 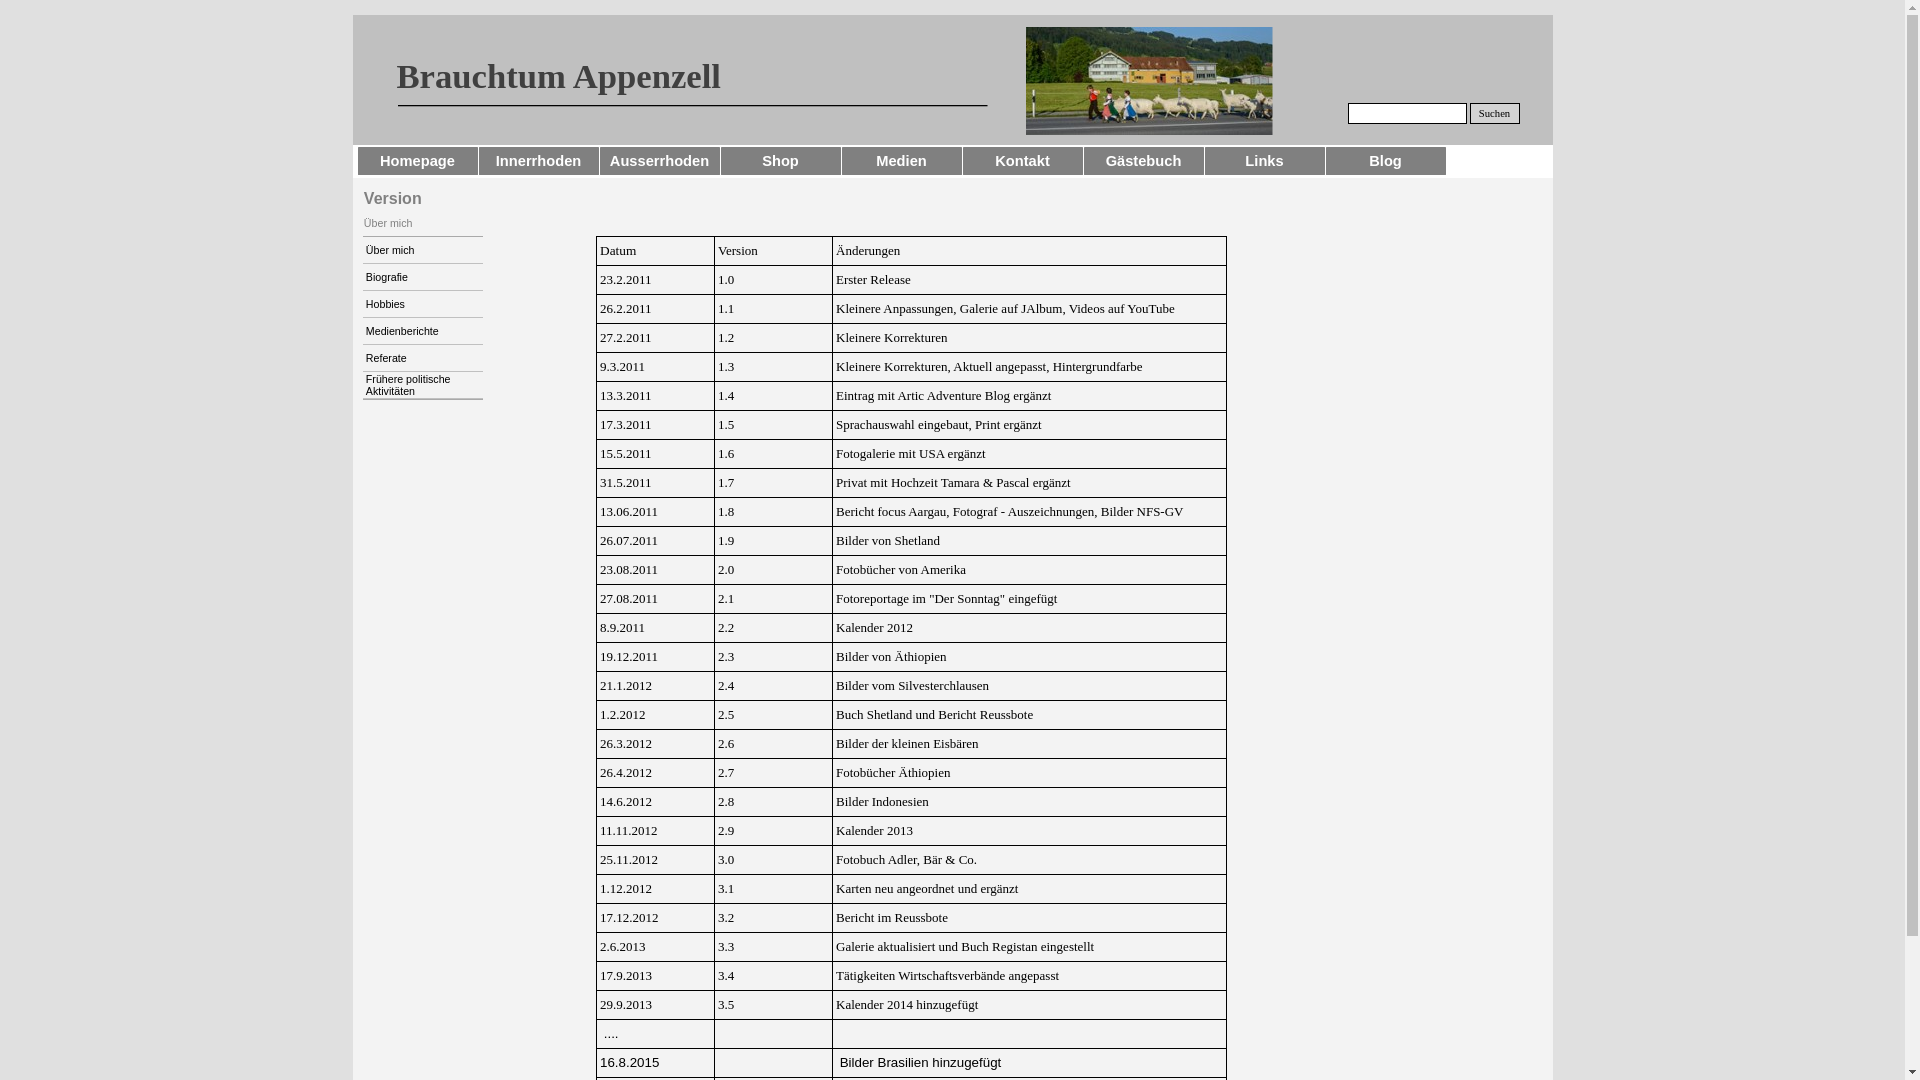 I want to click on Innerrhoden, so click(x=538, y=161).